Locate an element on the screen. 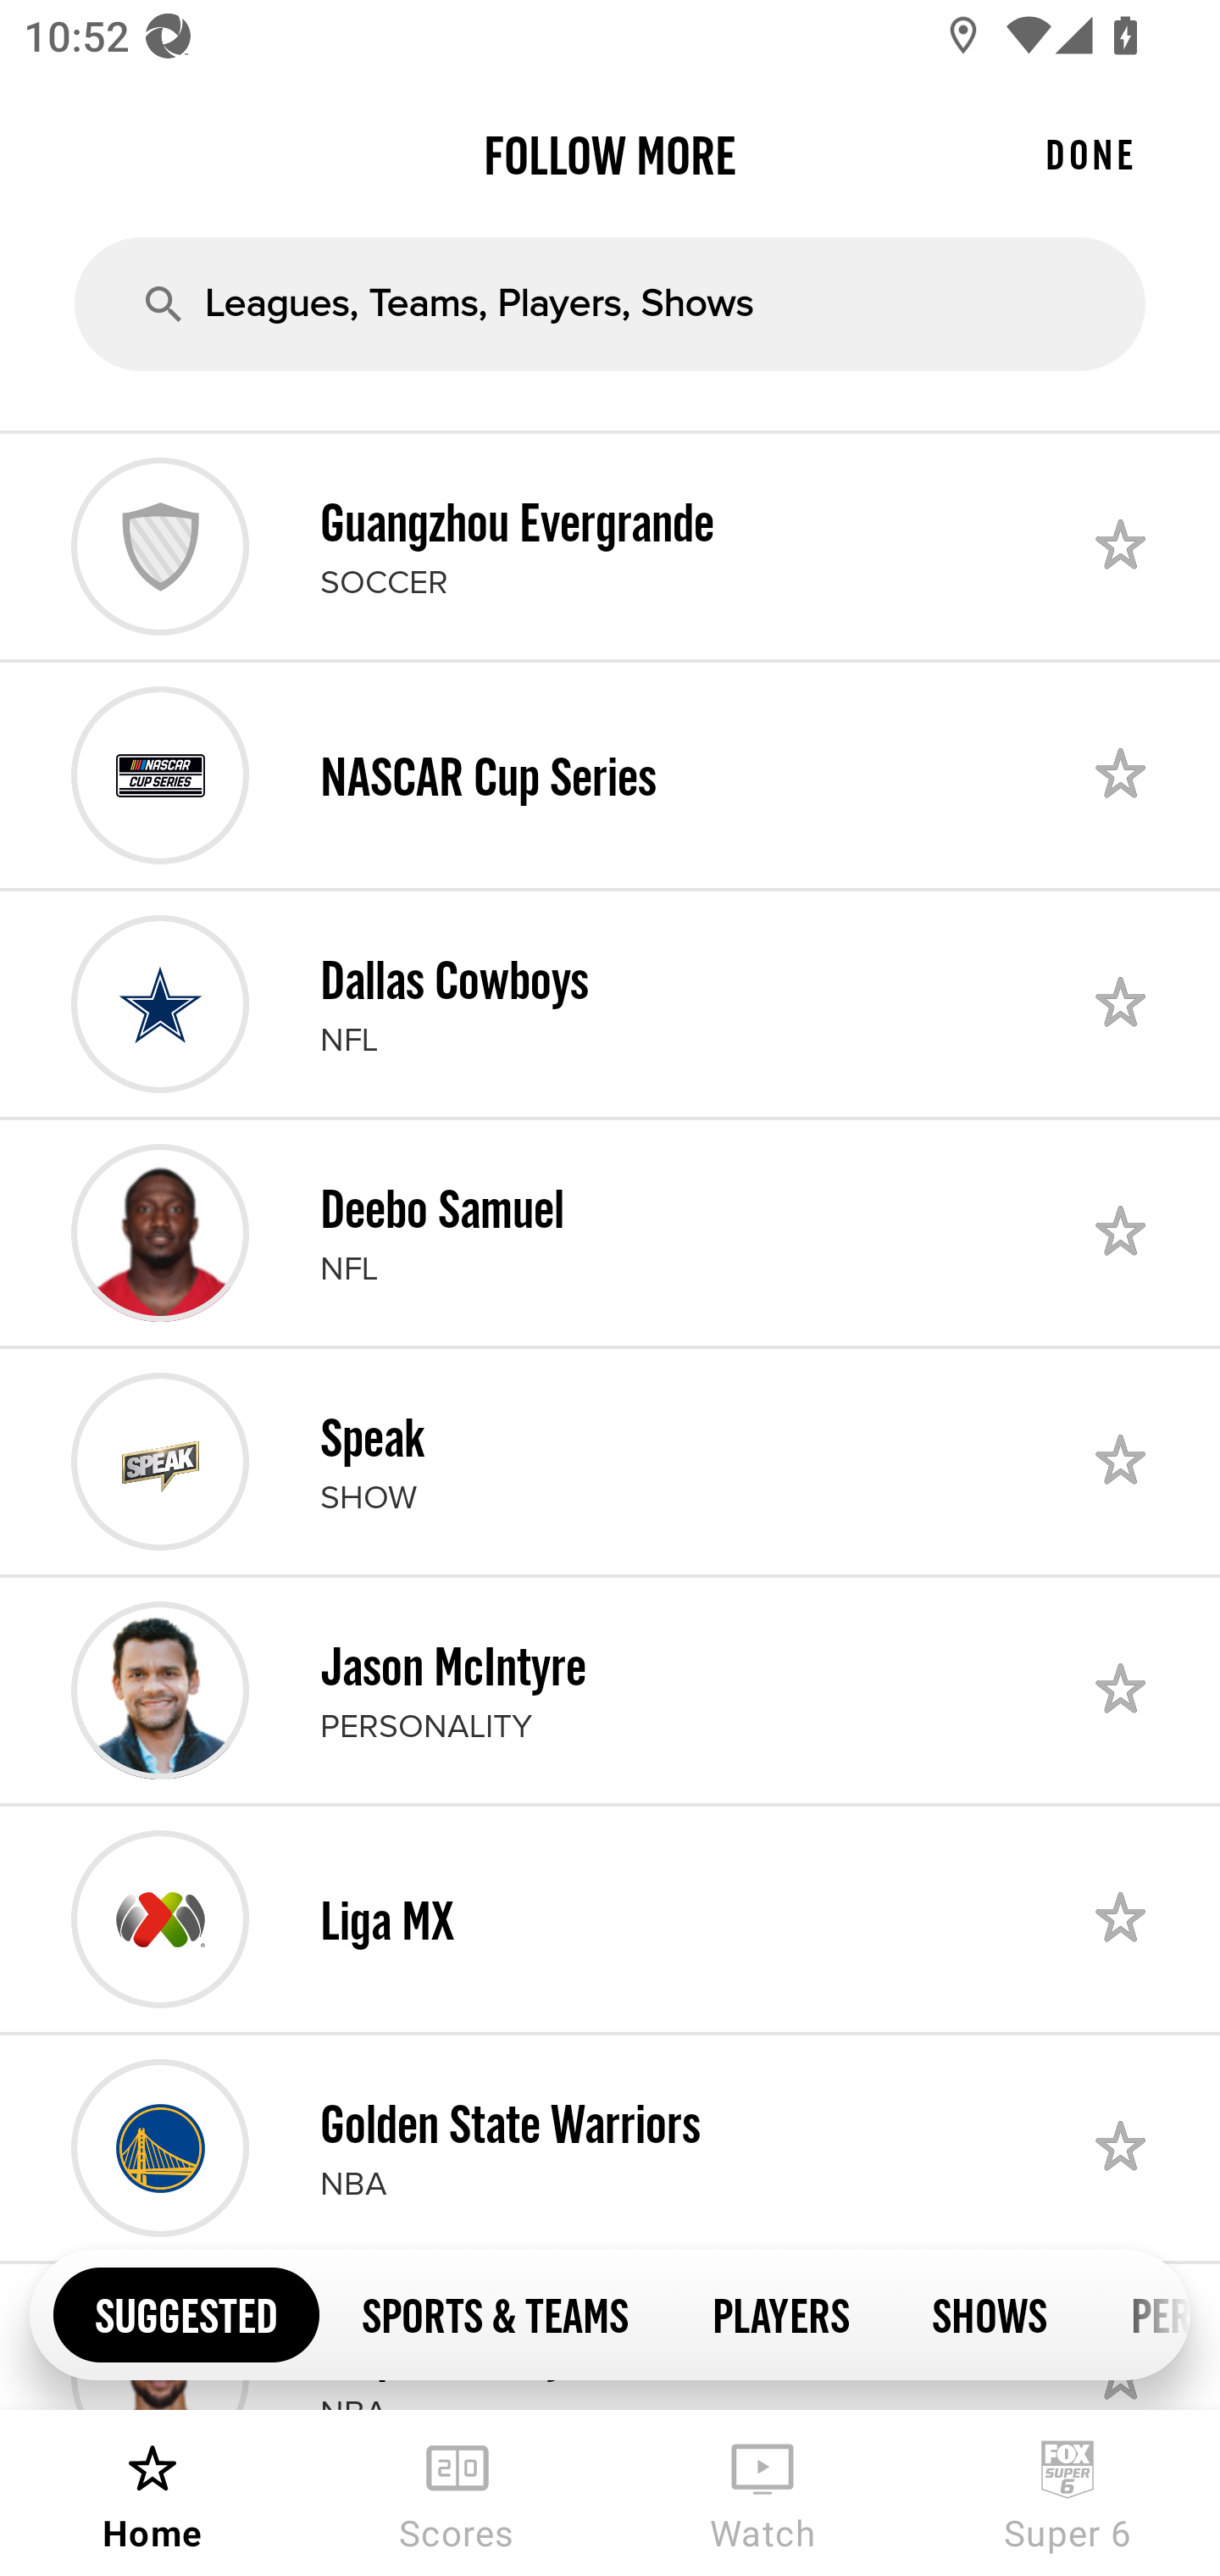 The width and height of the screenshot is (1220, 2576). Deebo Samuel NFL is located at coordinates (610, 1232).